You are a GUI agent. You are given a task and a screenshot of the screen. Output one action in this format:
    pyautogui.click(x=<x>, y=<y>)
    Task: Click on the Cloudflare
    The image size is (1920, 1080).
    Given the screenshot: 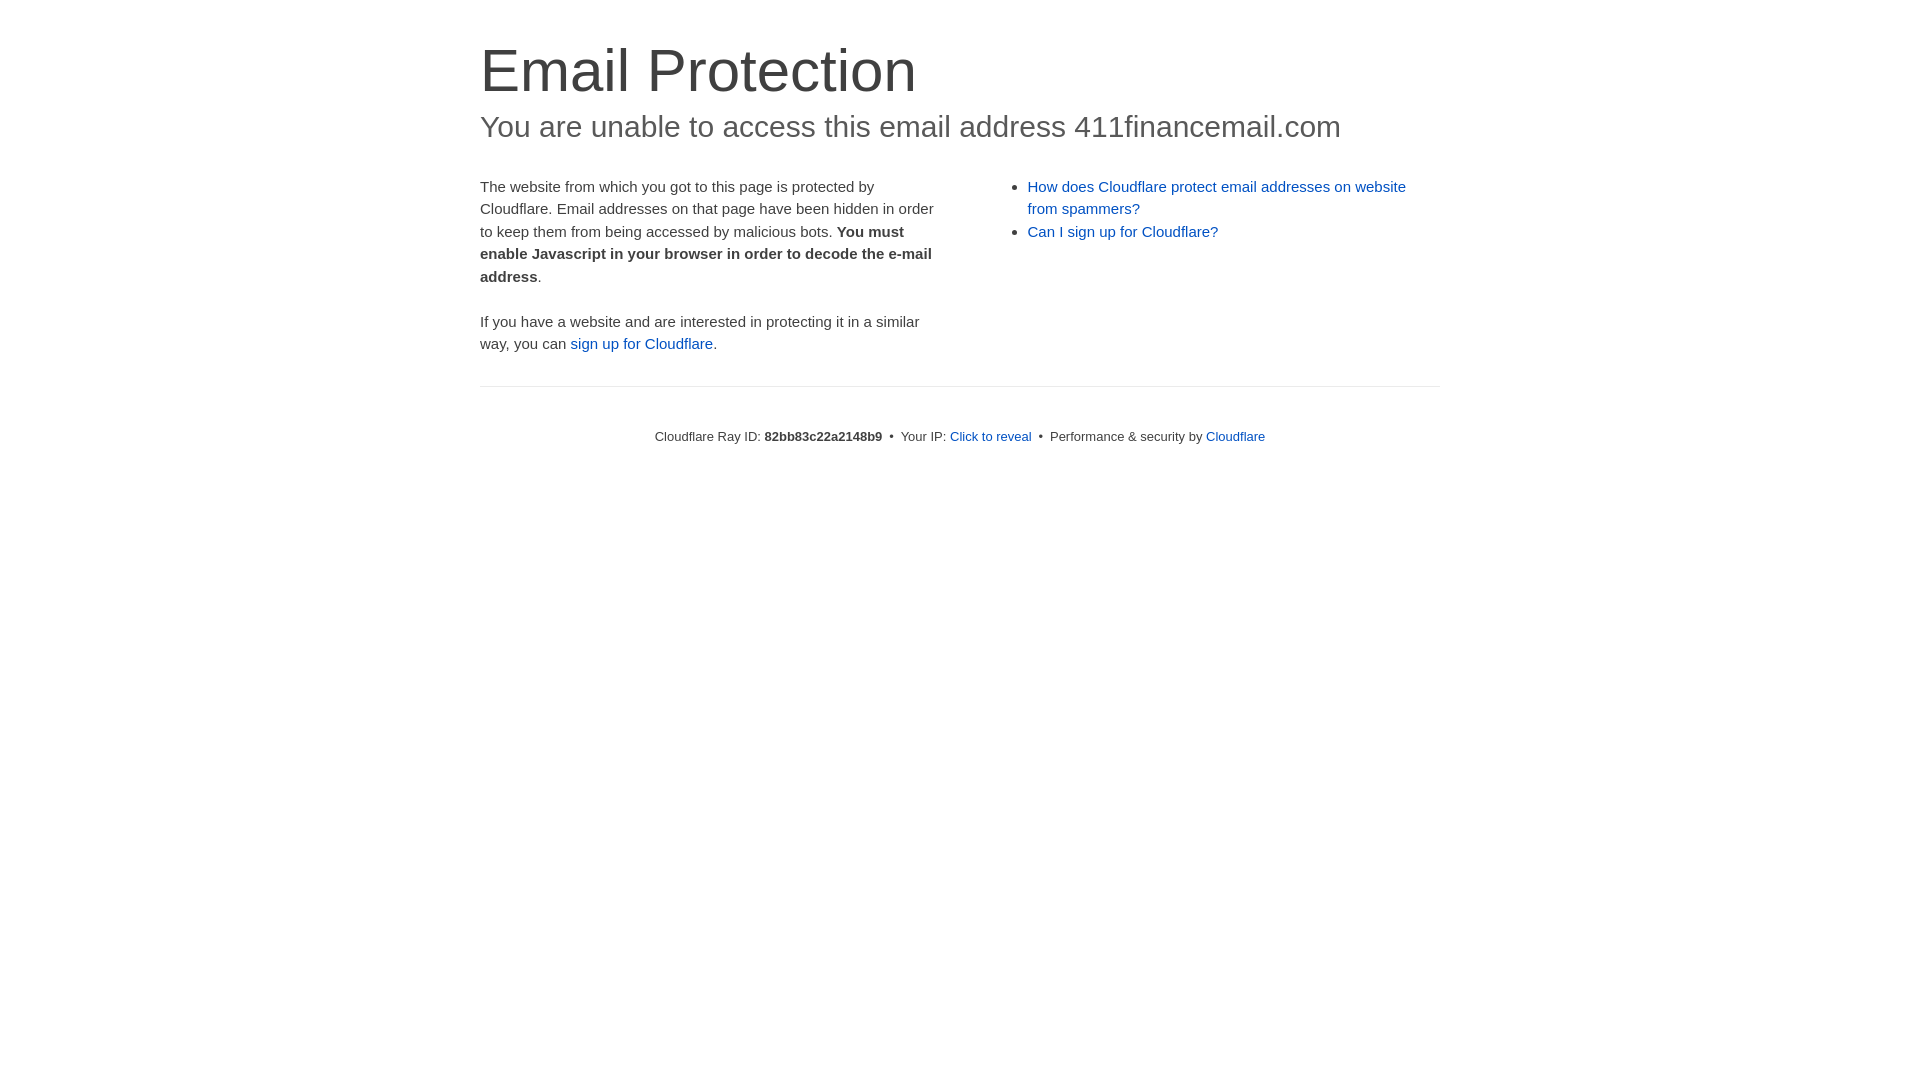 What is the action you would take?
    pyautogui.click(x=1236, y=436)
    